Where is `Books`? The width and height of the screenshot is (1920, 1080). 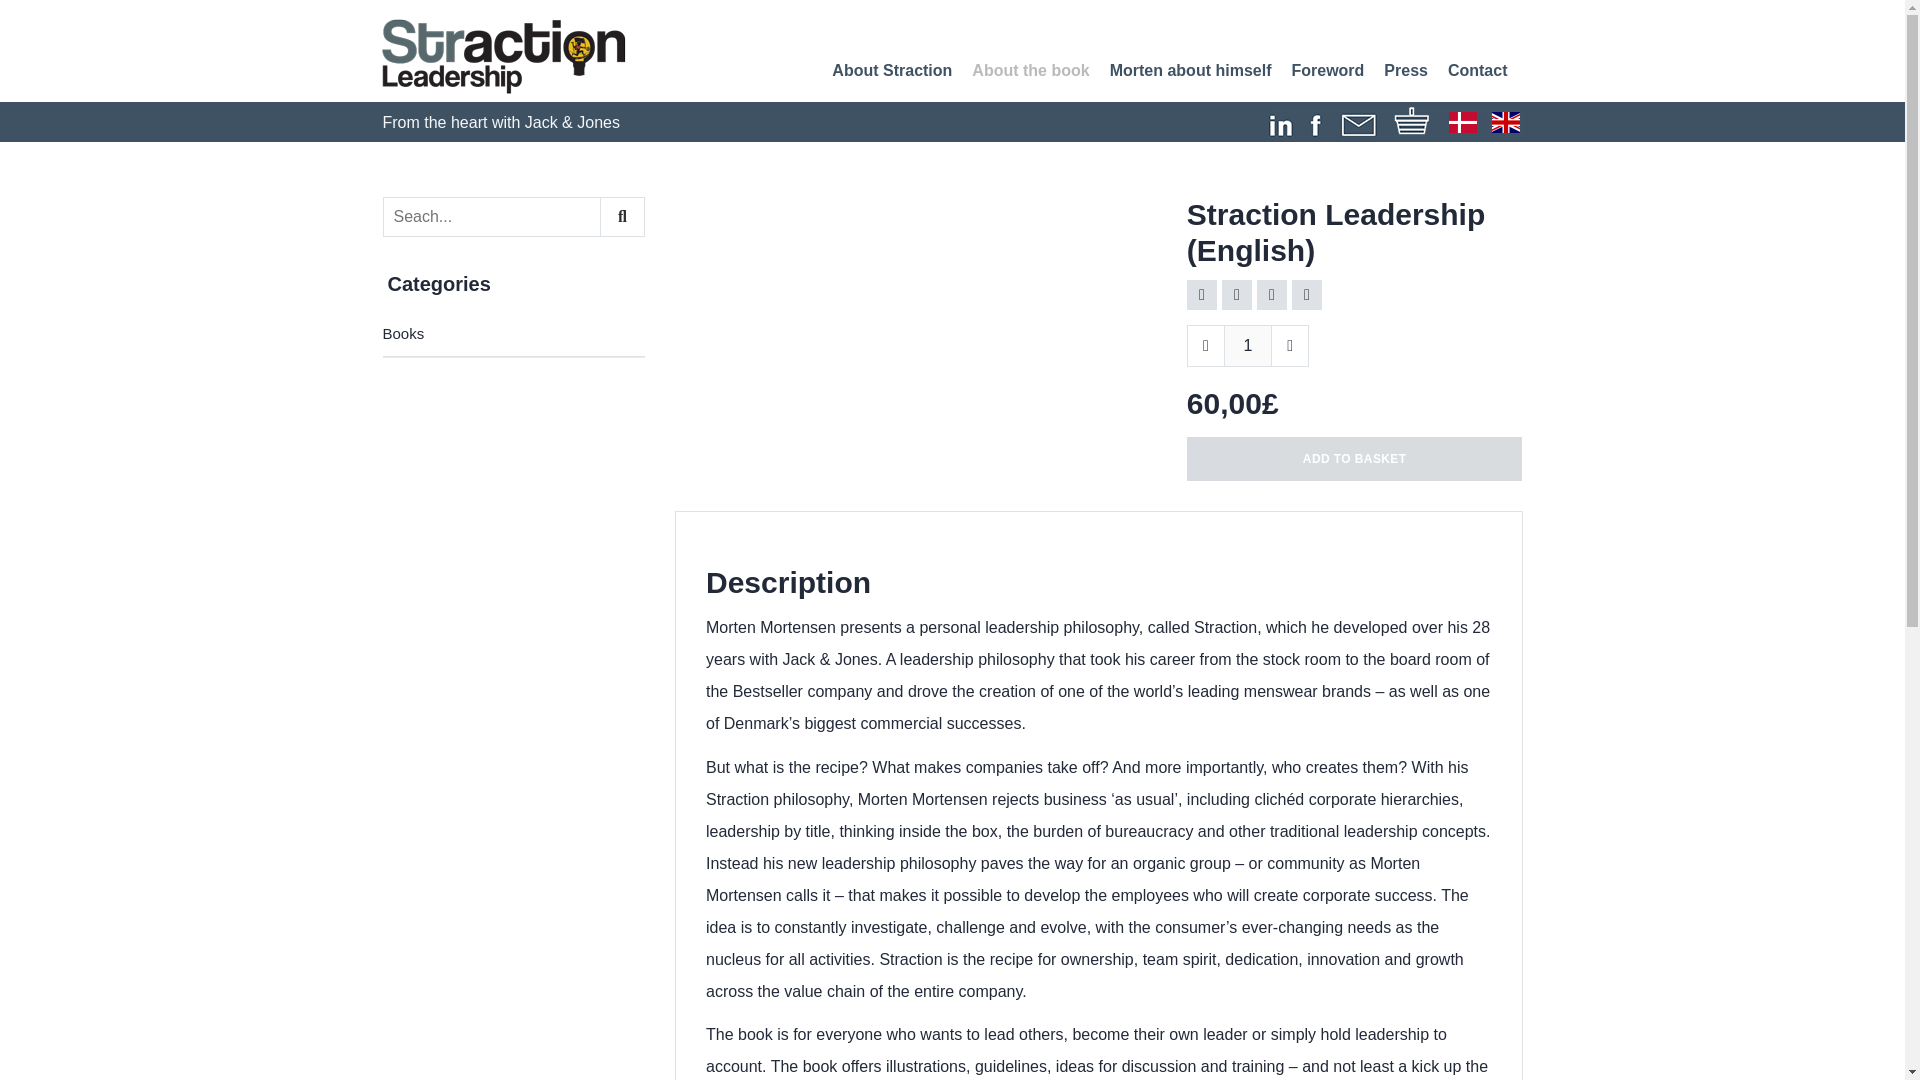 Books is located at coordinates (514, 334).